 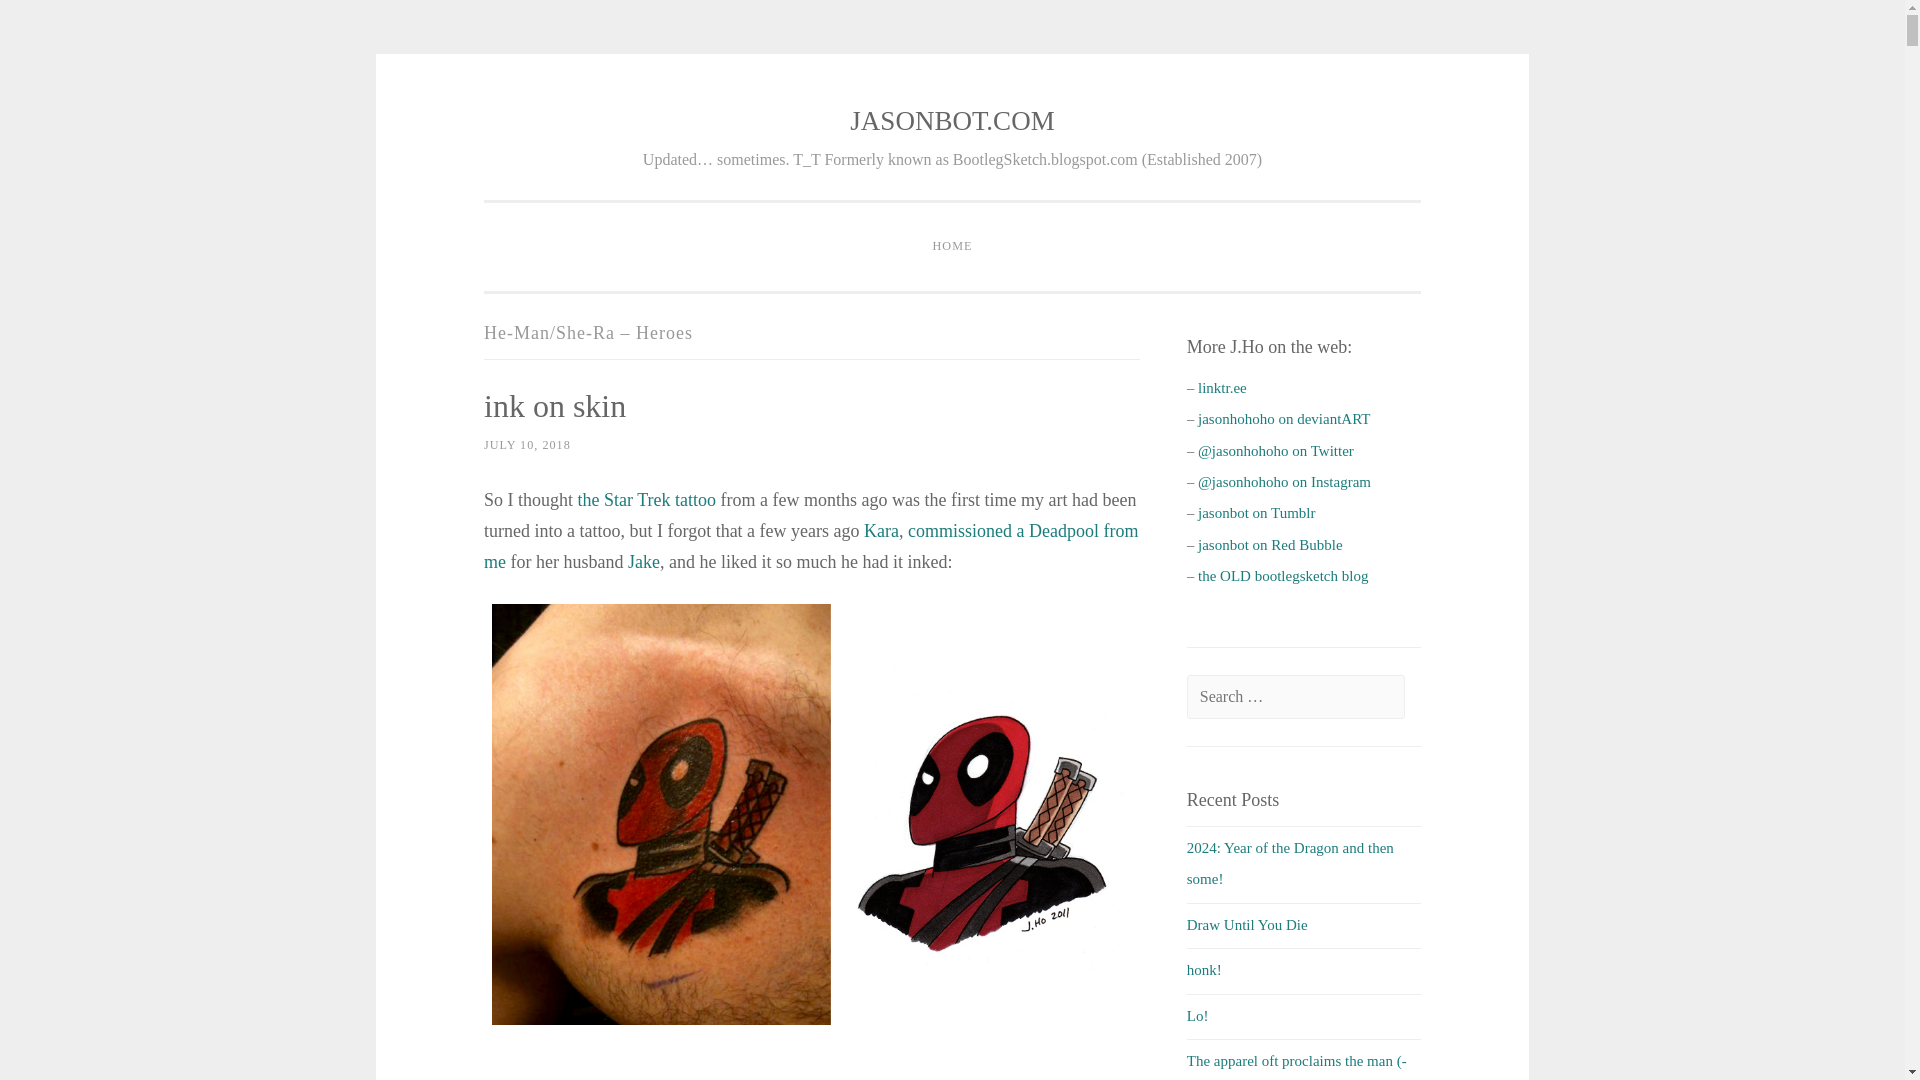 What do you see at coordinates (952, 120) in the screenshot?
I see `JASONBOT.COM` at bounding box center [952, 120].